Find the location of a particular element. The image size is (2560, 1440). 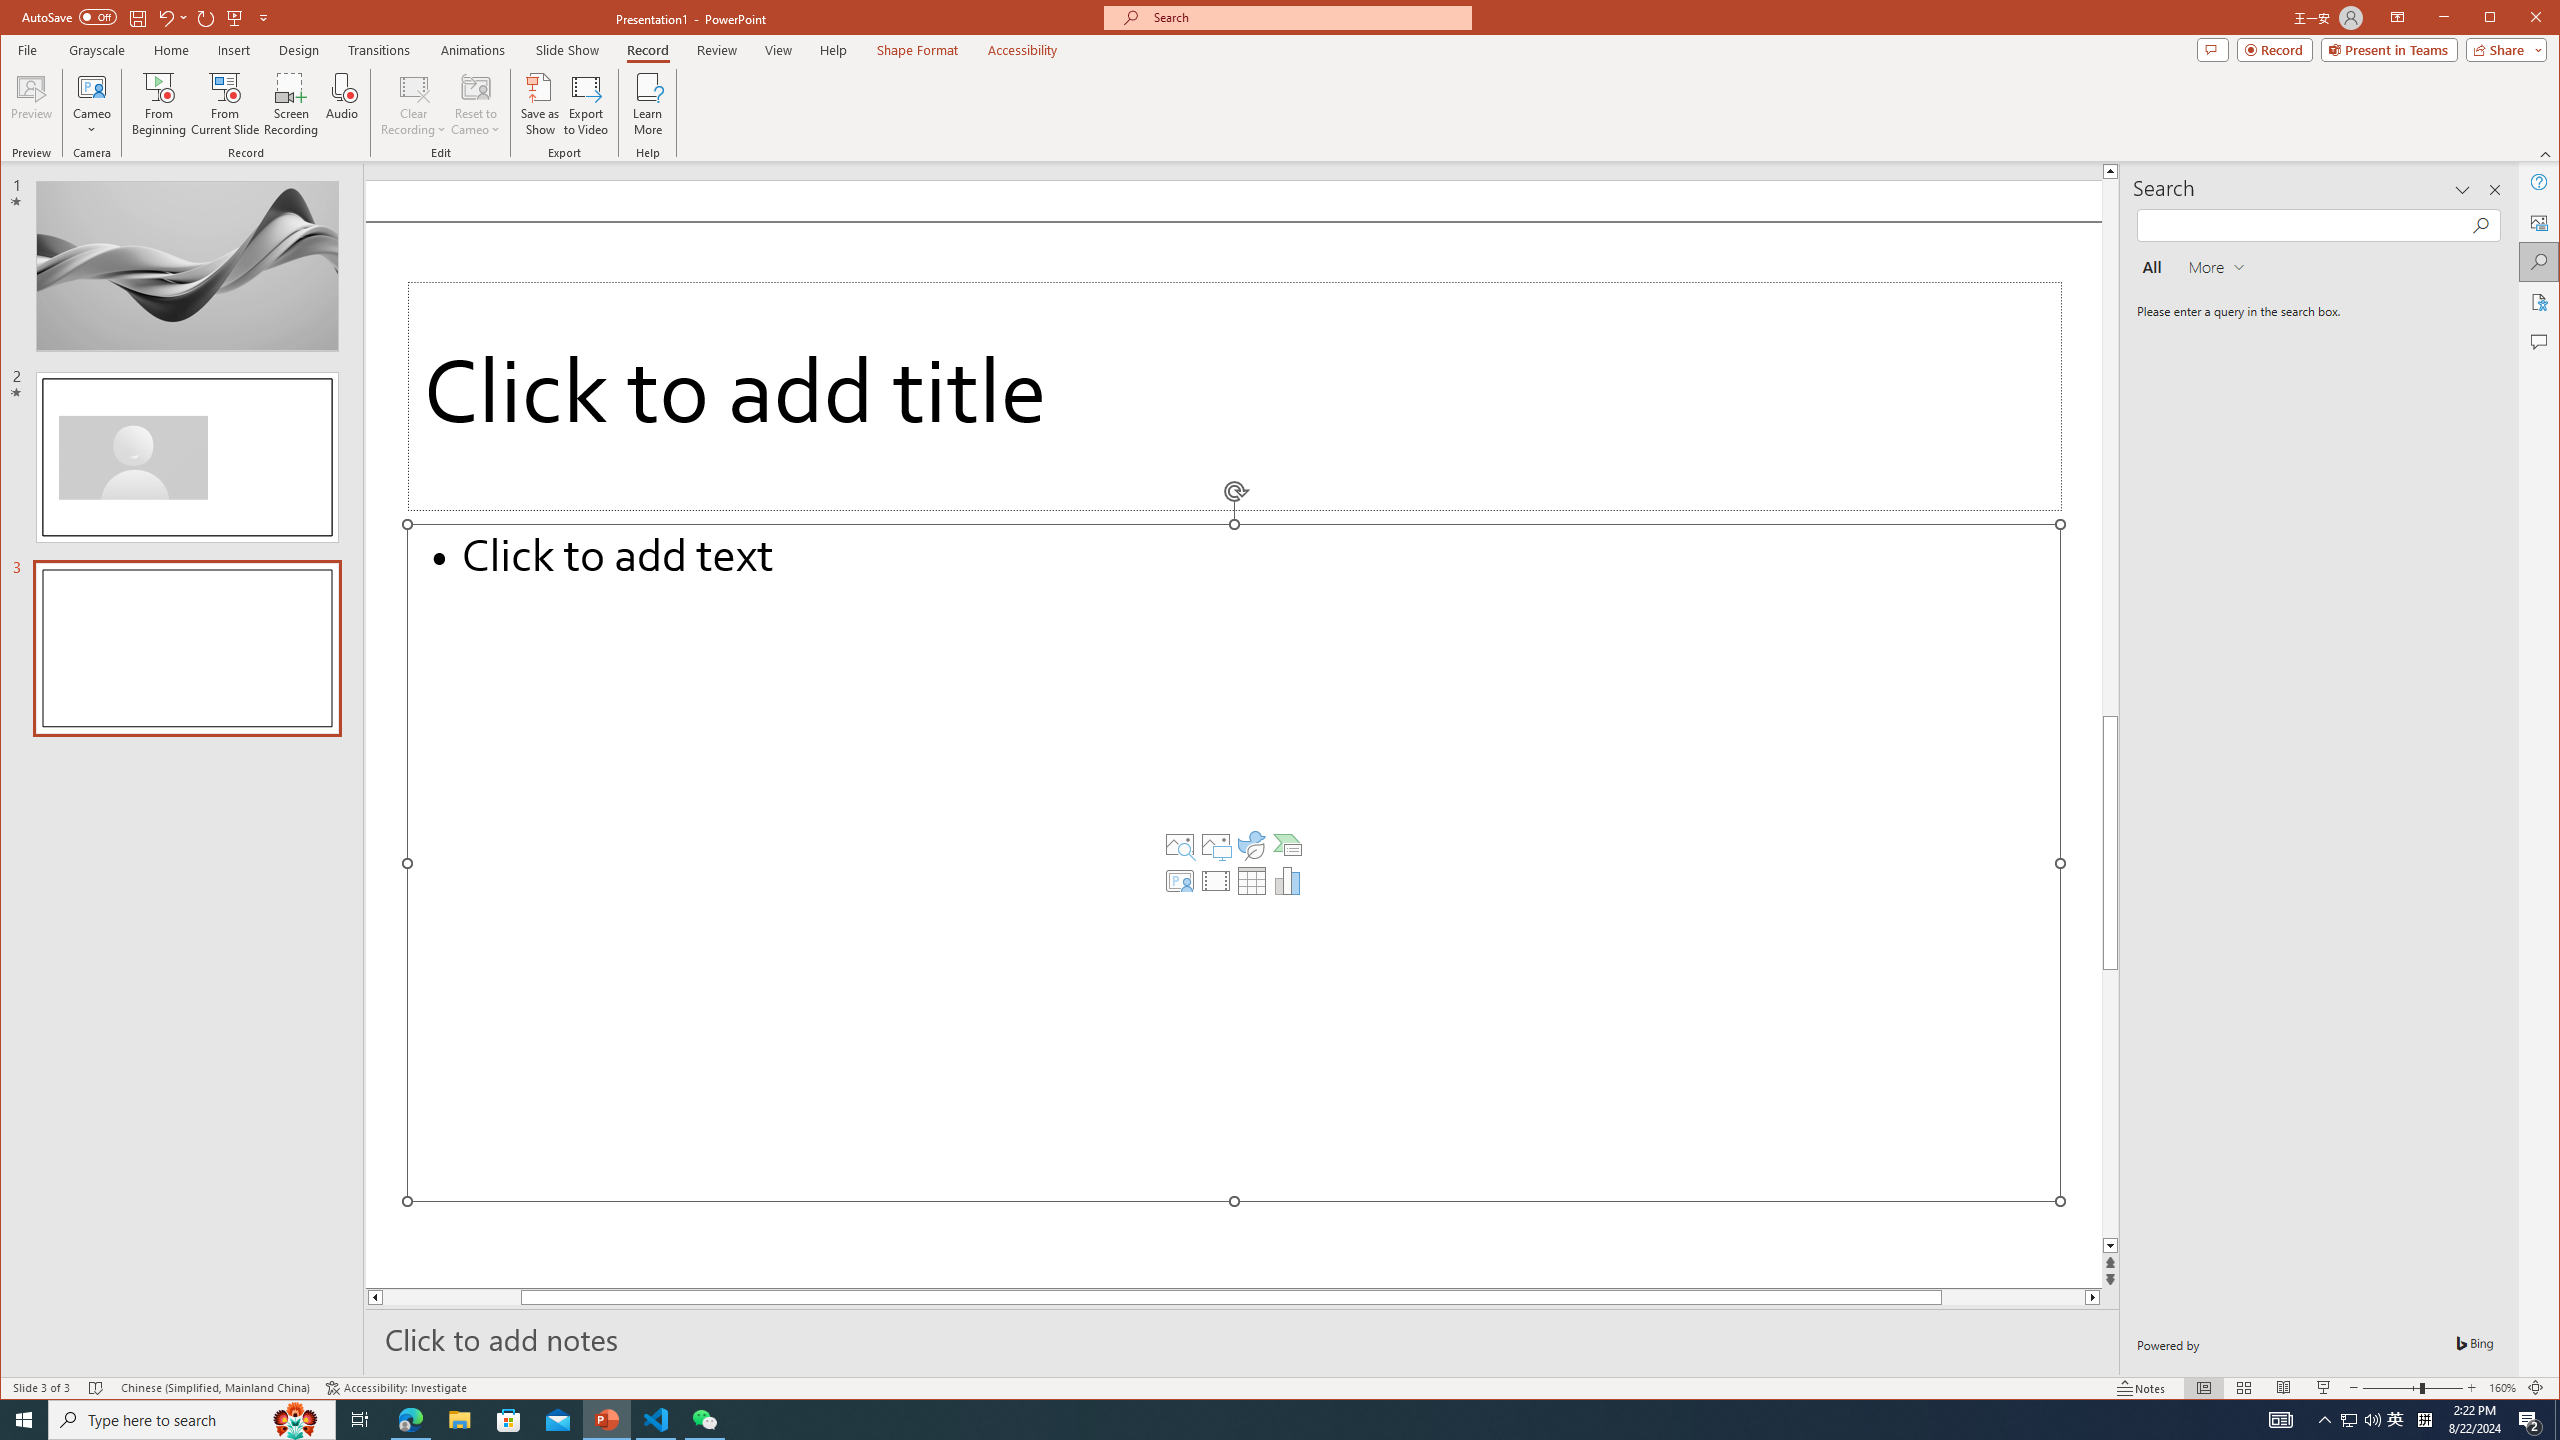

Insert Chart is located at coordinates (1288, 881).